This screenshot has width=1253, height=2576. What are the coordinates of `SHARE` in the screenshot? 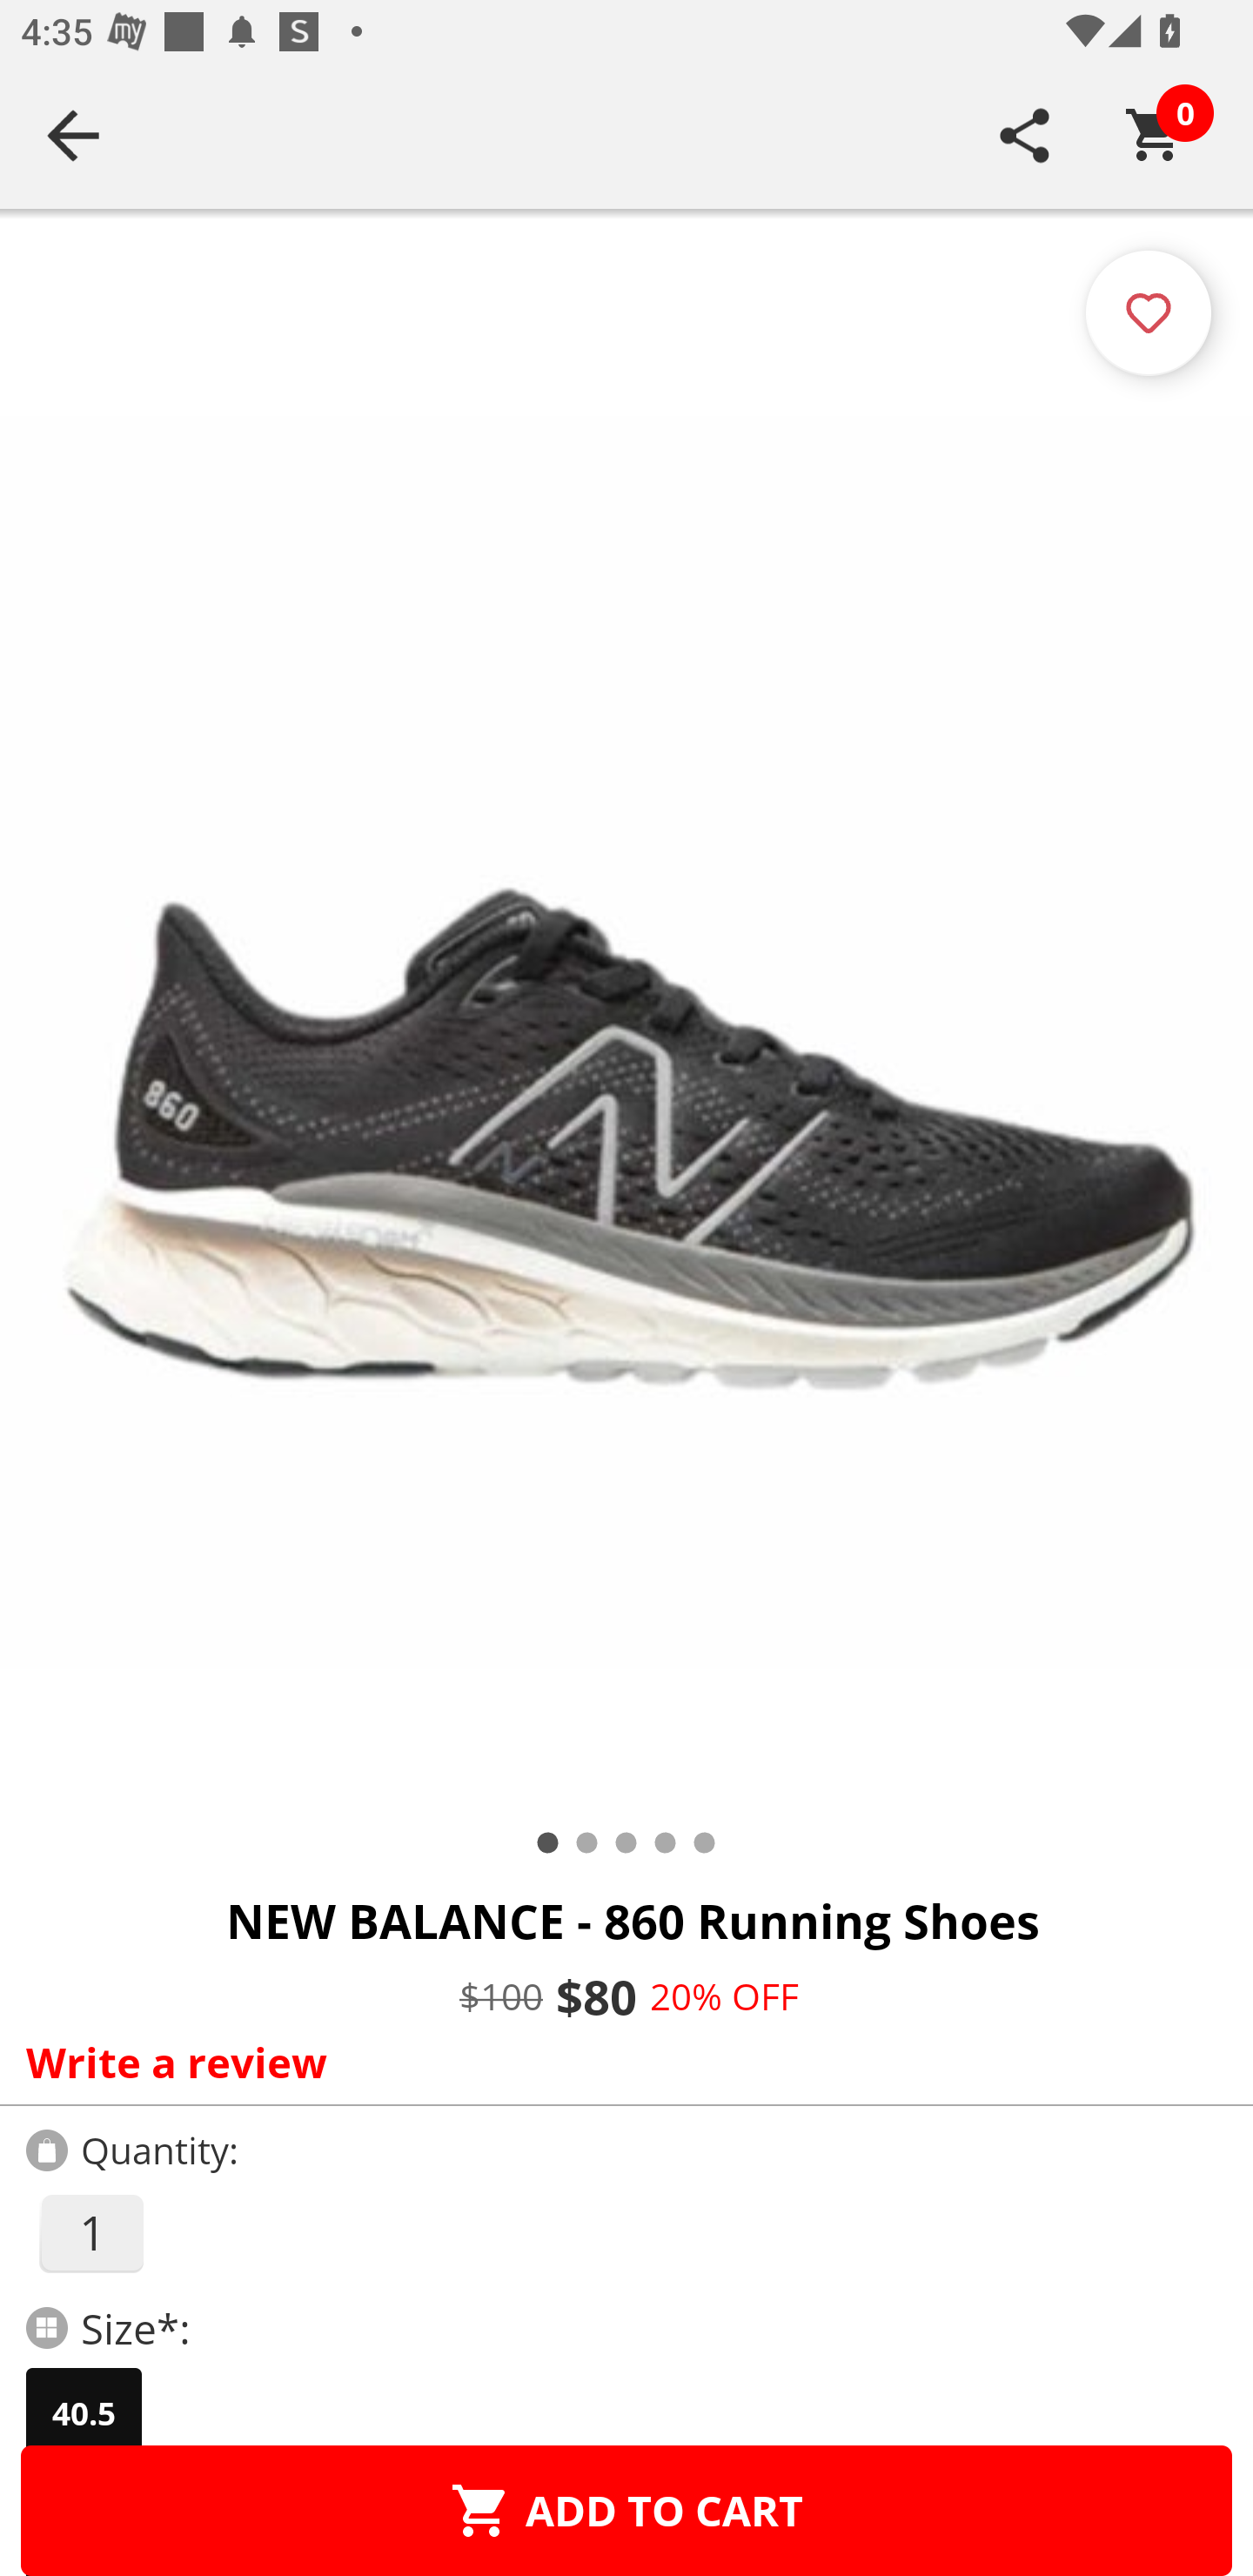 It's located at (1025, 135).